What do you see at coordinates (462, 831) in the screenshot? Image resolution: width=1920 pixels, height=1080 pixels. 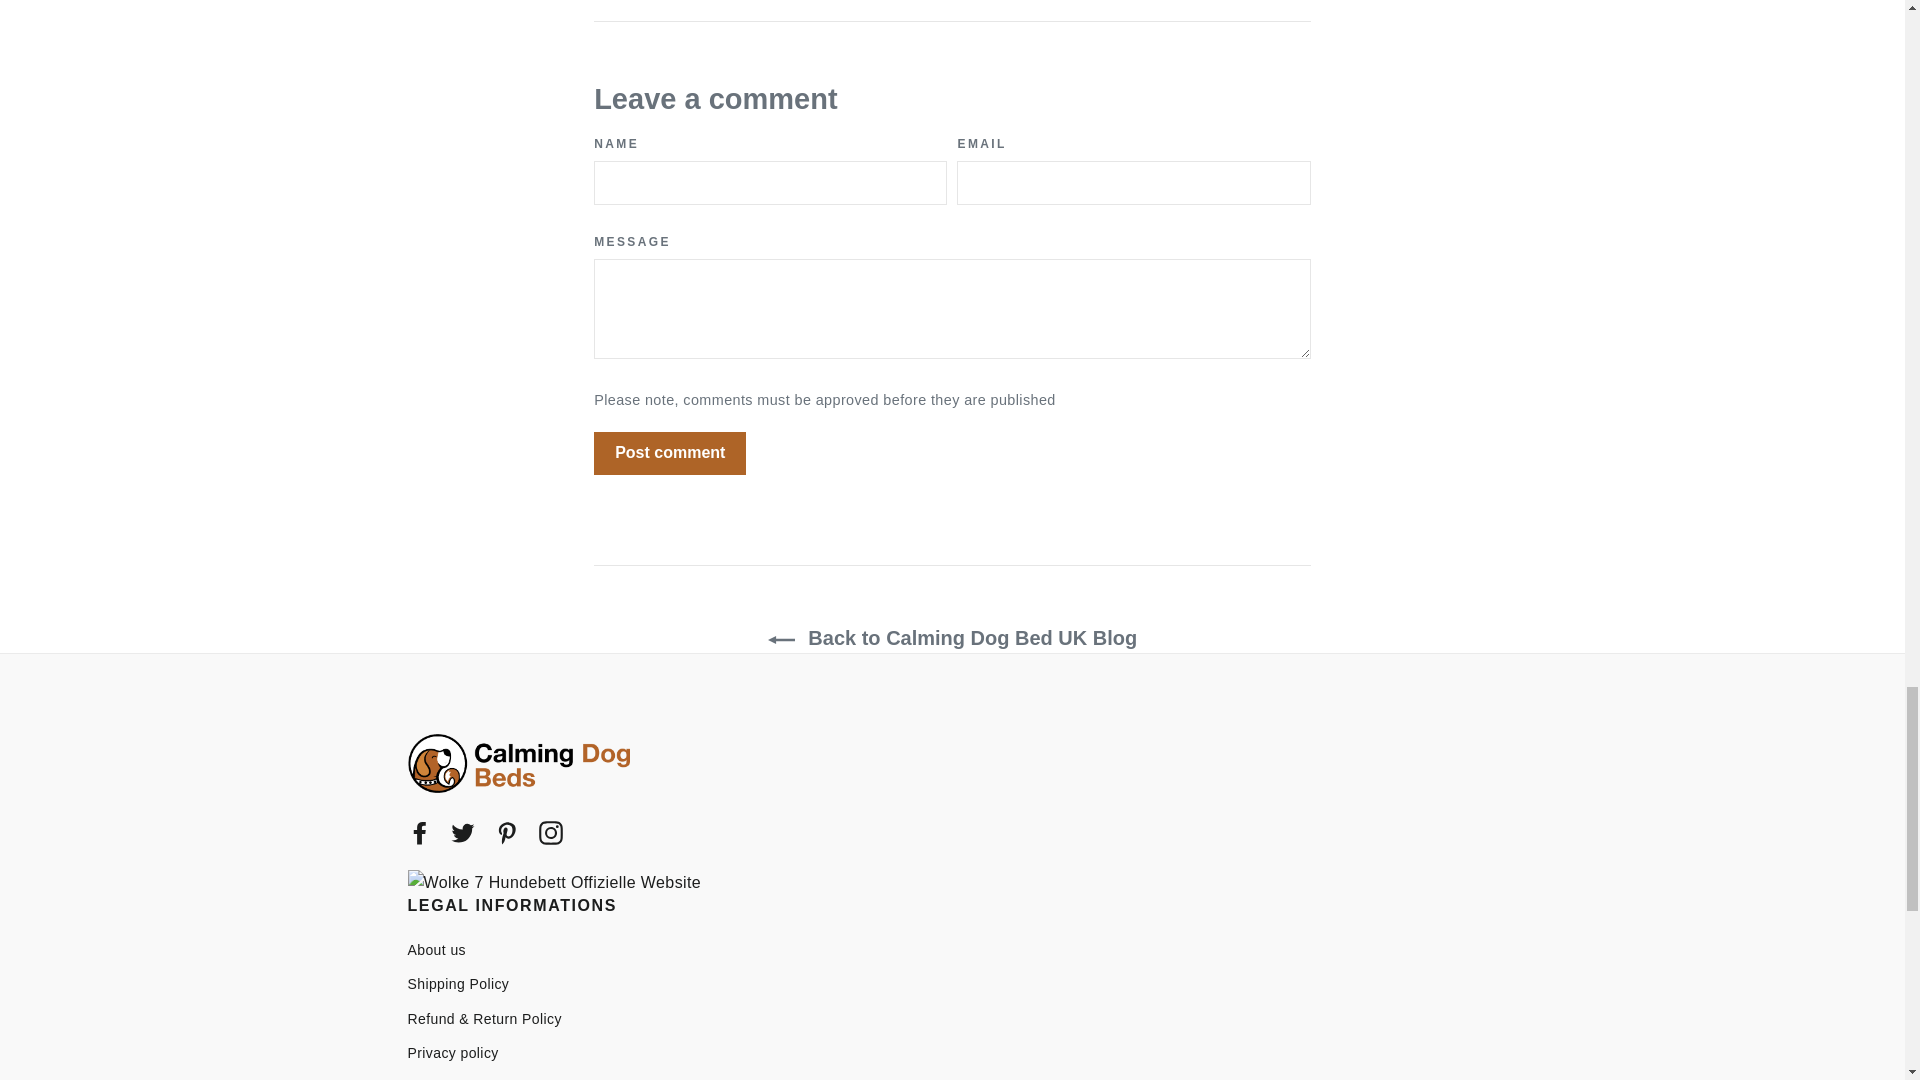 I see `Calming Dog Beds UK on Twitter` at bounding box center [462, 831].